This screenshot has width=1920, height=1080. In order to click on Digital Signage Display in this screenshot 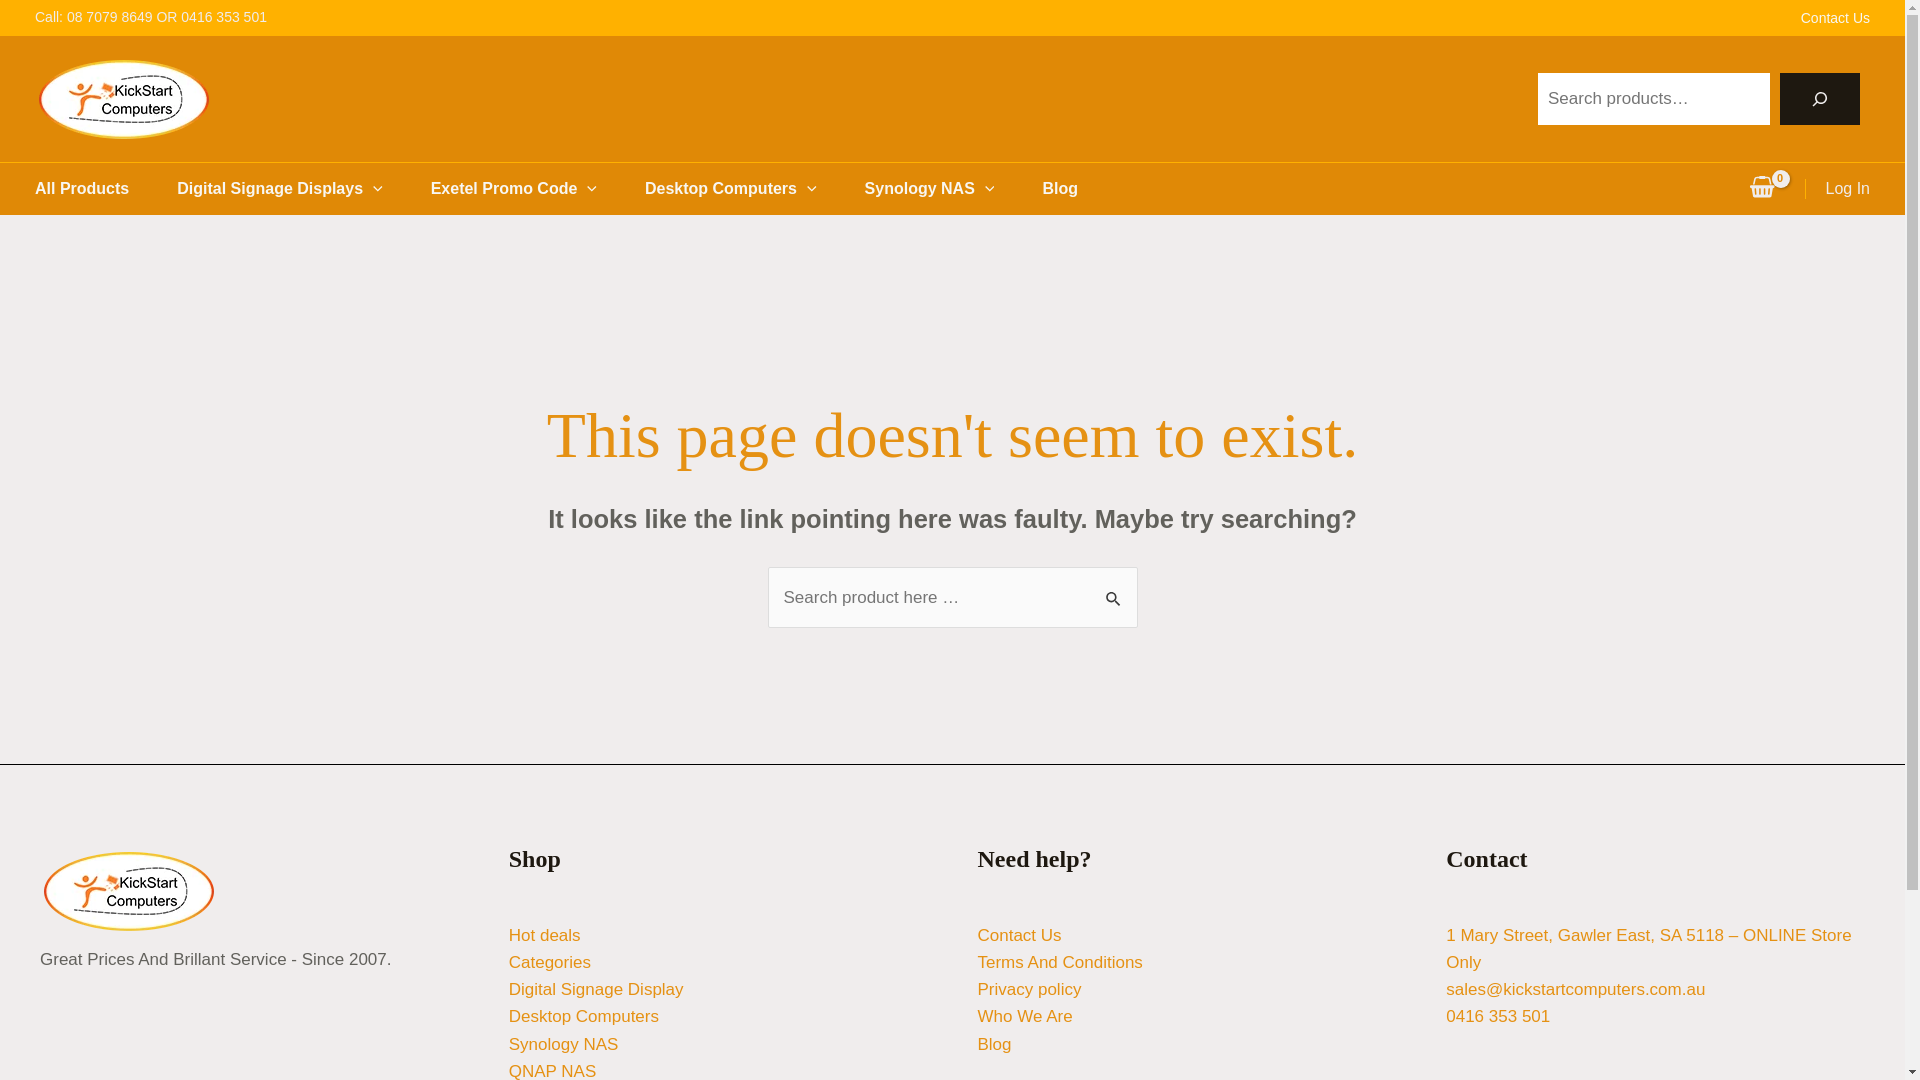, I will do `click(596, 990)`.